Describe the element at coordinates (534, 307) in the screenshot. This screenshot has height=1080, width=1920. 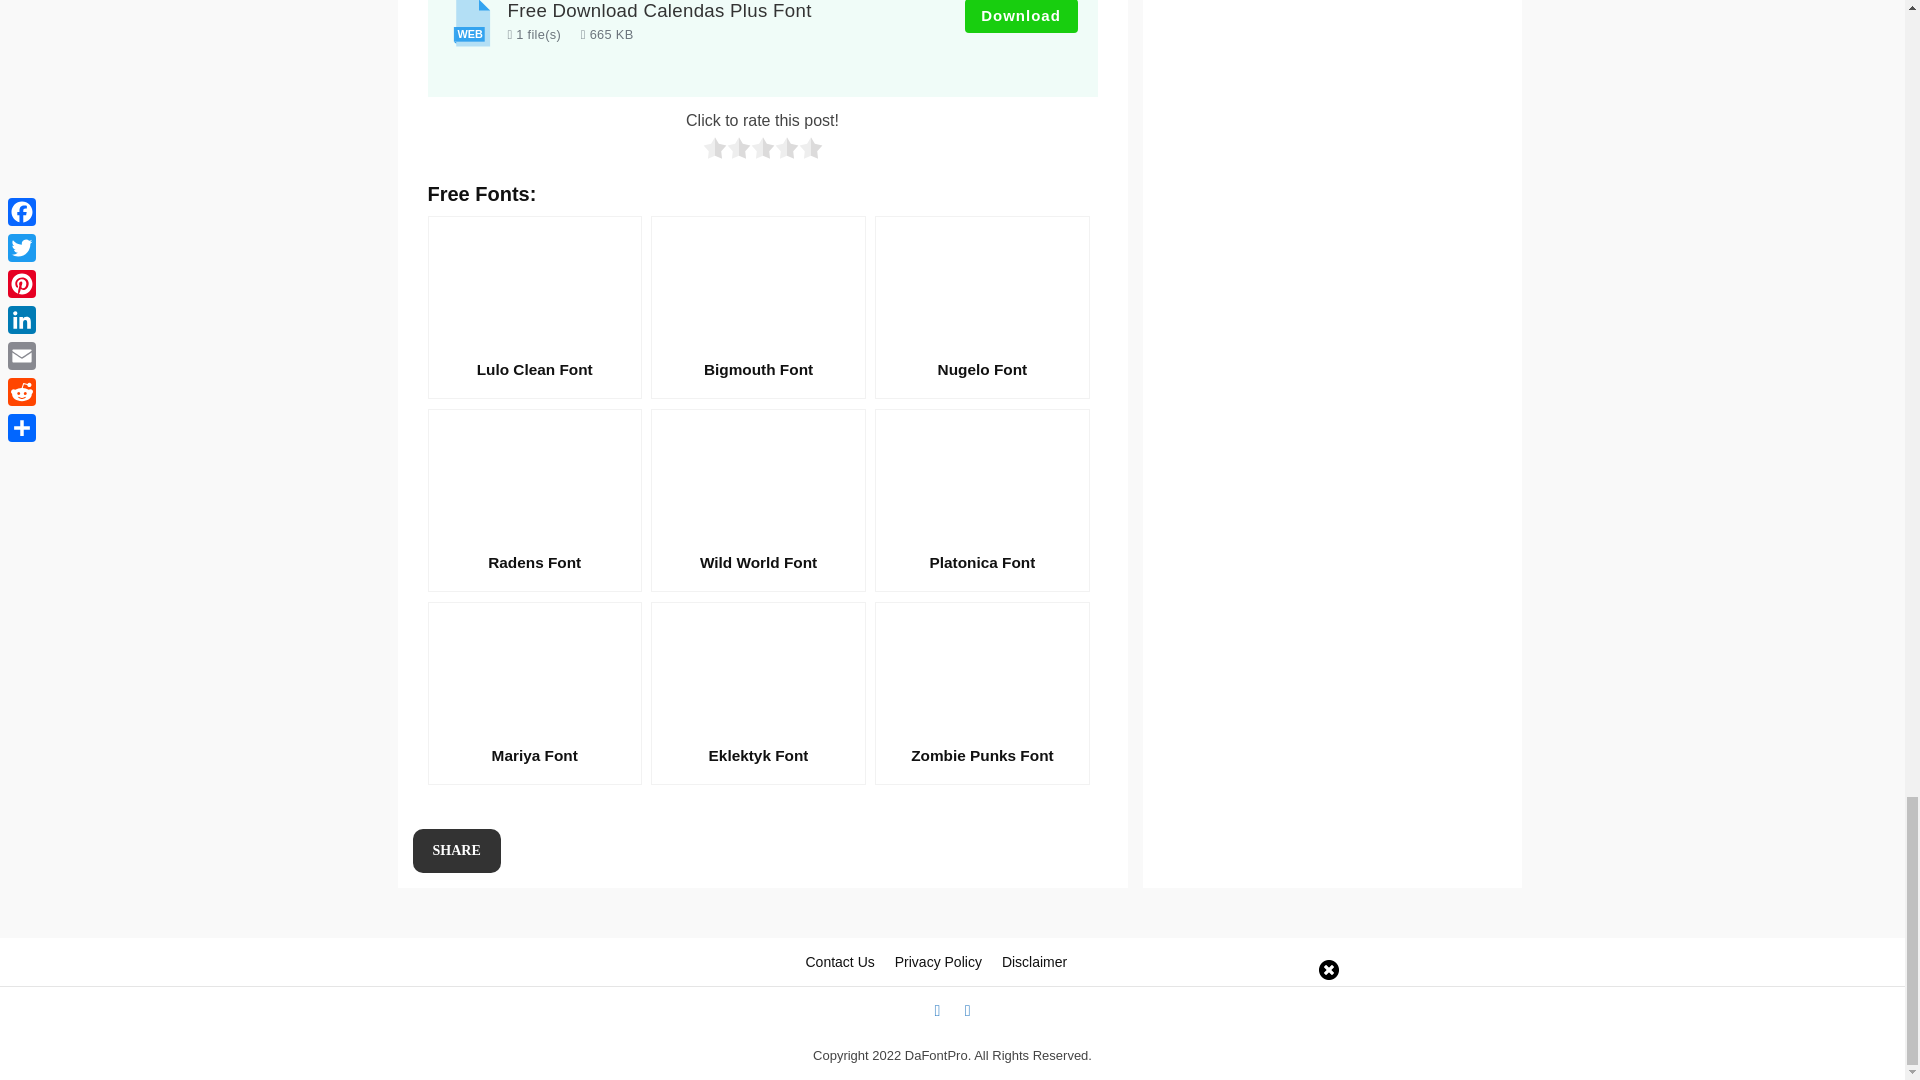
I see `Lulo Clean Font` at that location.